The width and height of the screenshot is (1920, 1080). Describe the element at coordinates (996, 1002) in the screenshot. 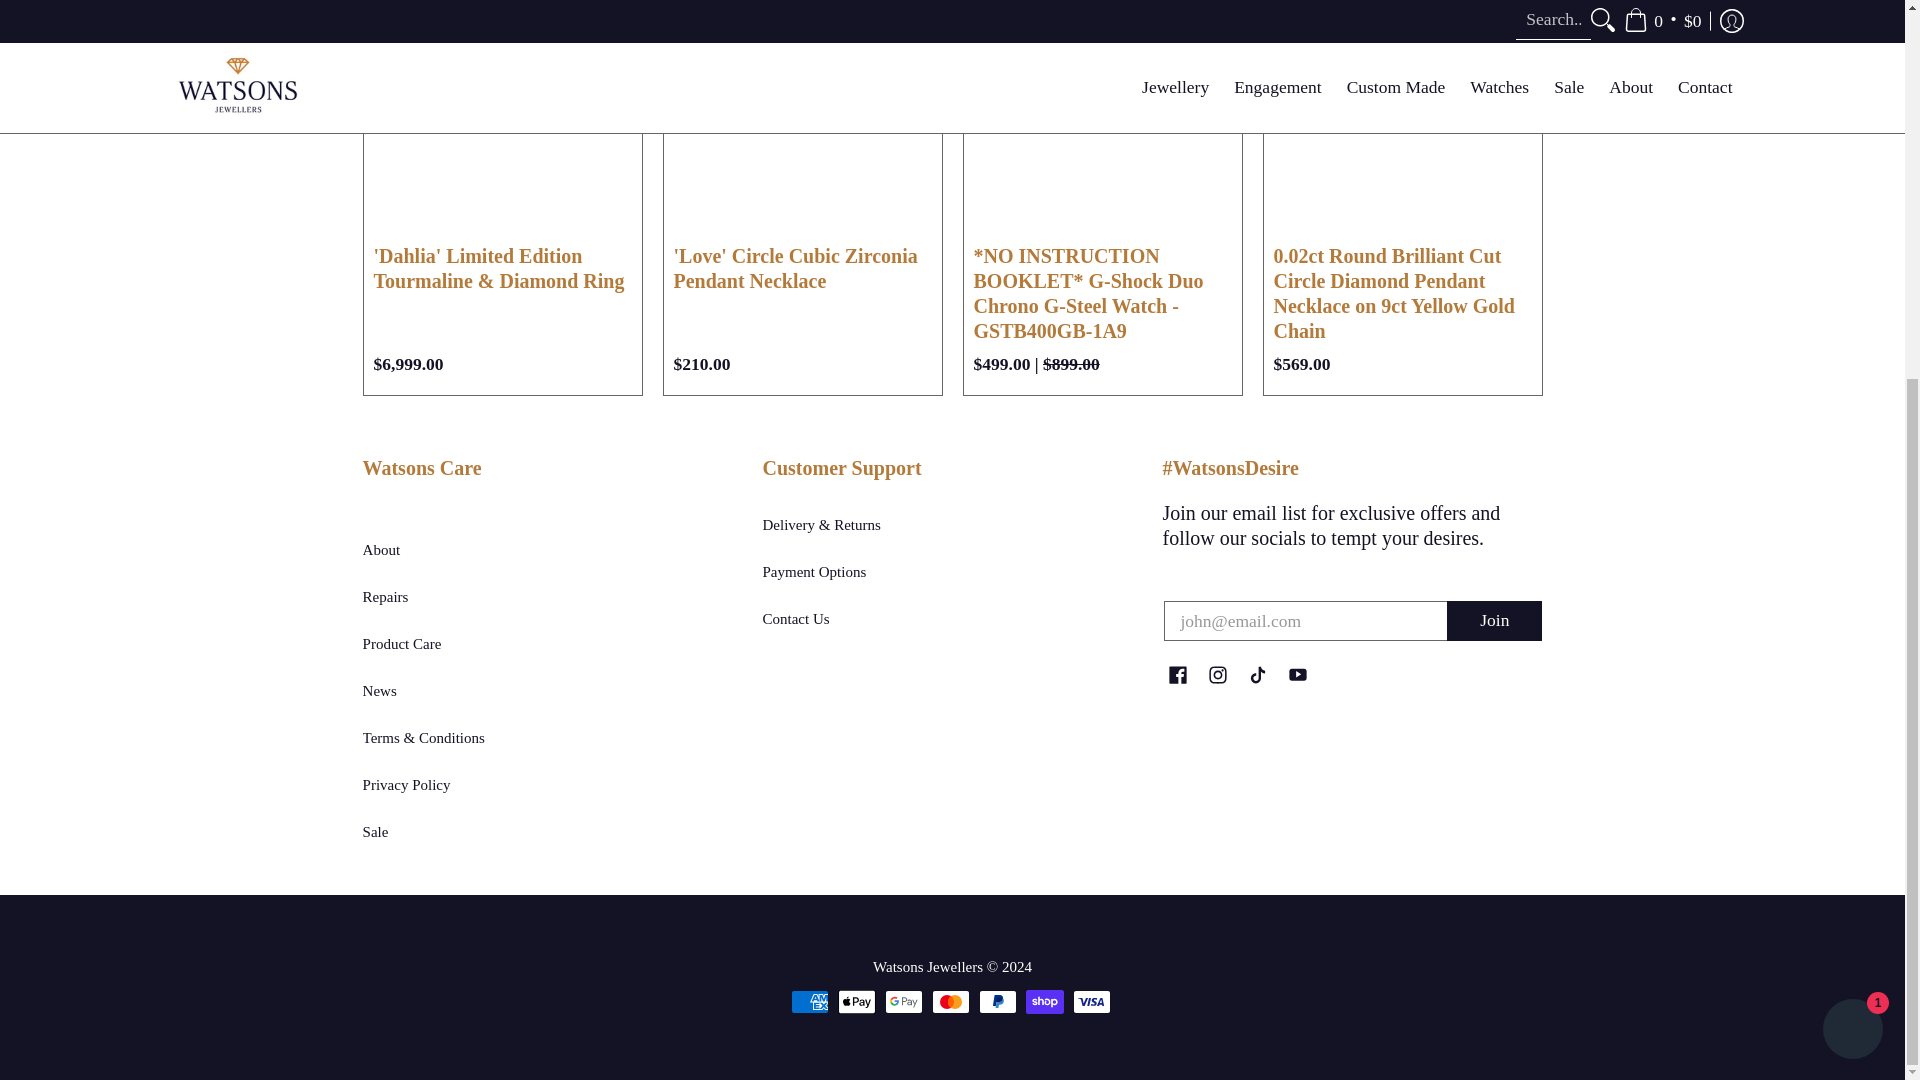

I see `PayPal` at that location.